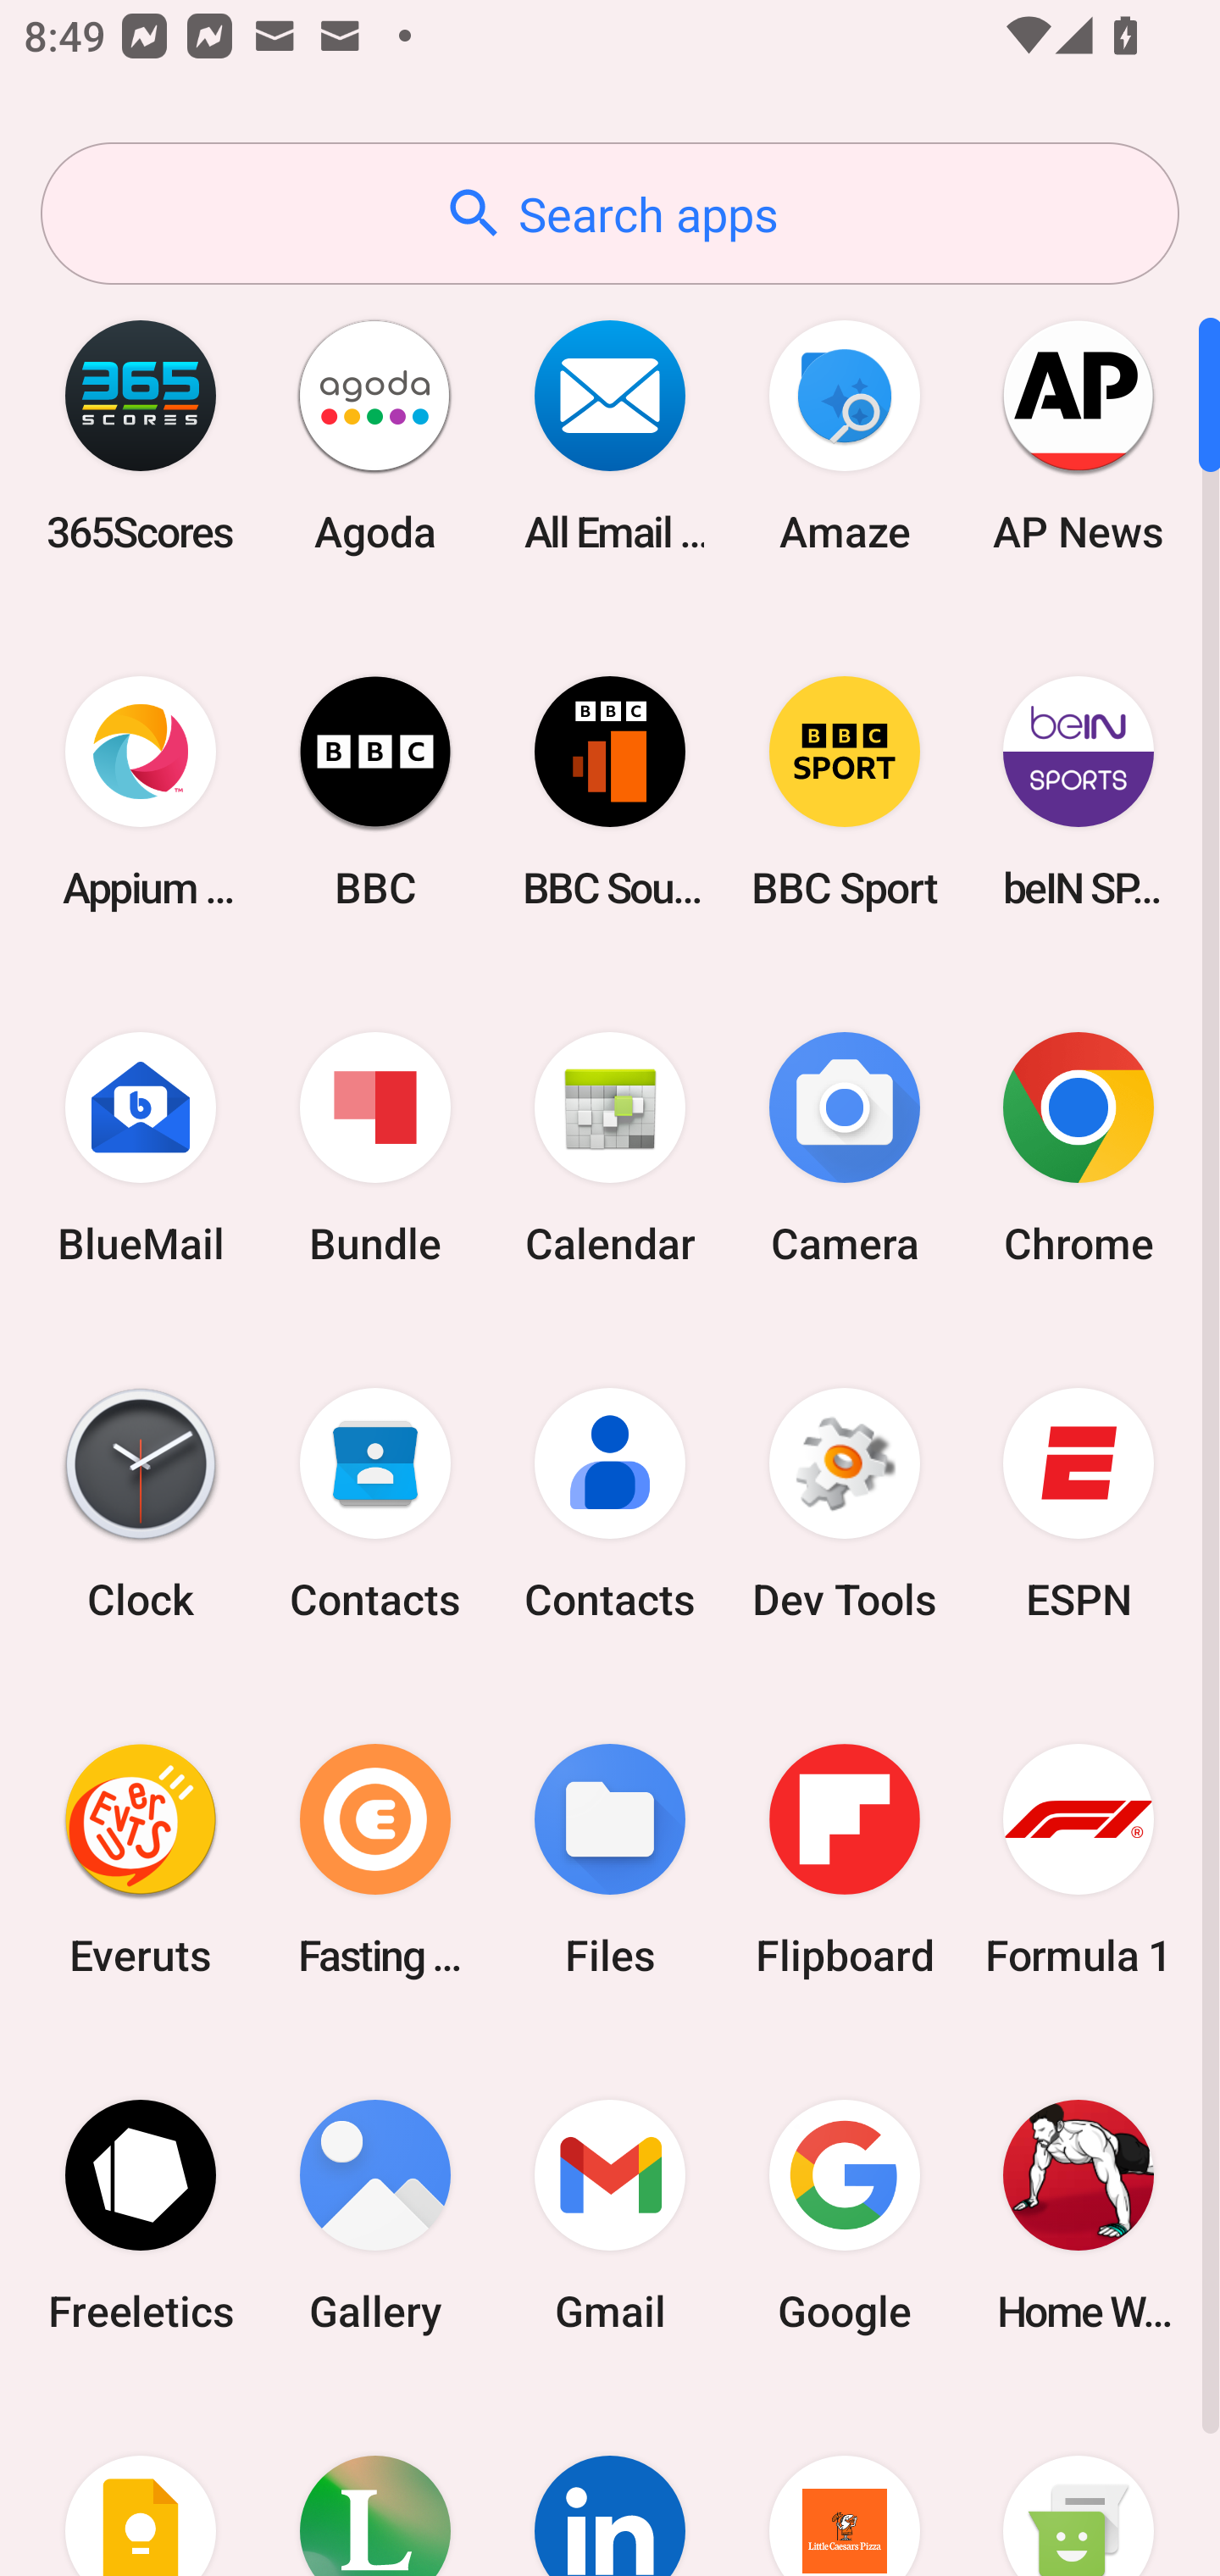 The height and width of the screenshot is (2576, 1220). Describe the element at coordinates (610, 1149) in the screenshot. I see `Calendar` at that location.